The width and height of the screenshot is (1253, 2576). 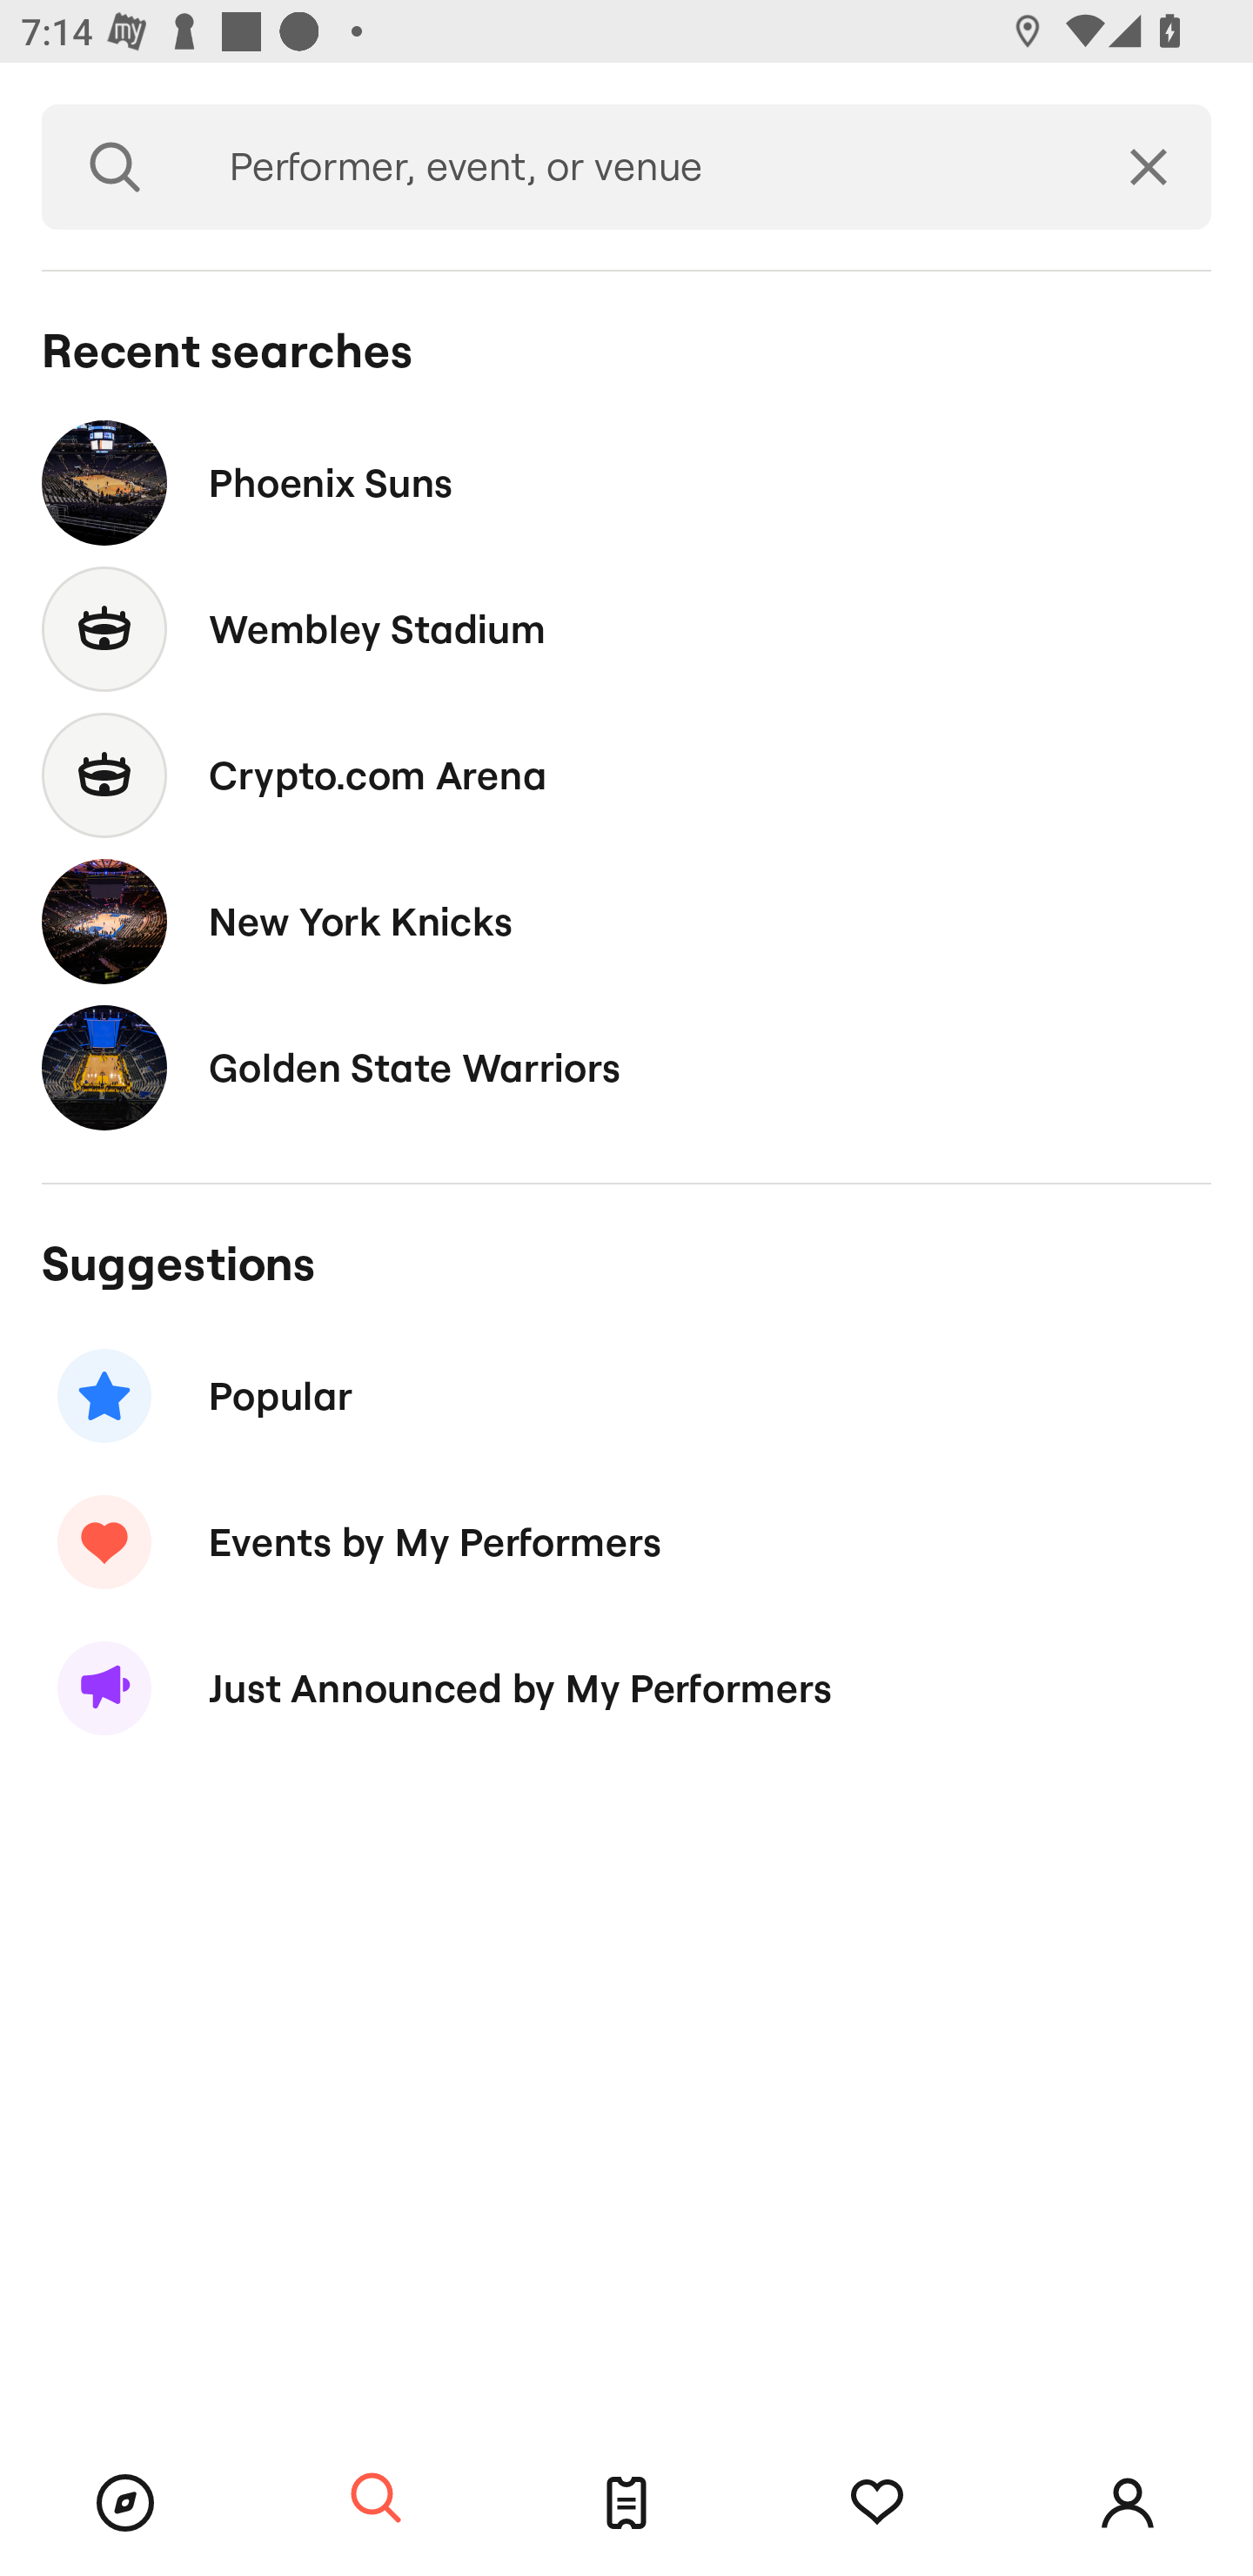 What do you see at coordinates (626, 921) in the screenshot?
I see `New York Knicks` at bounding box center [626, 921].